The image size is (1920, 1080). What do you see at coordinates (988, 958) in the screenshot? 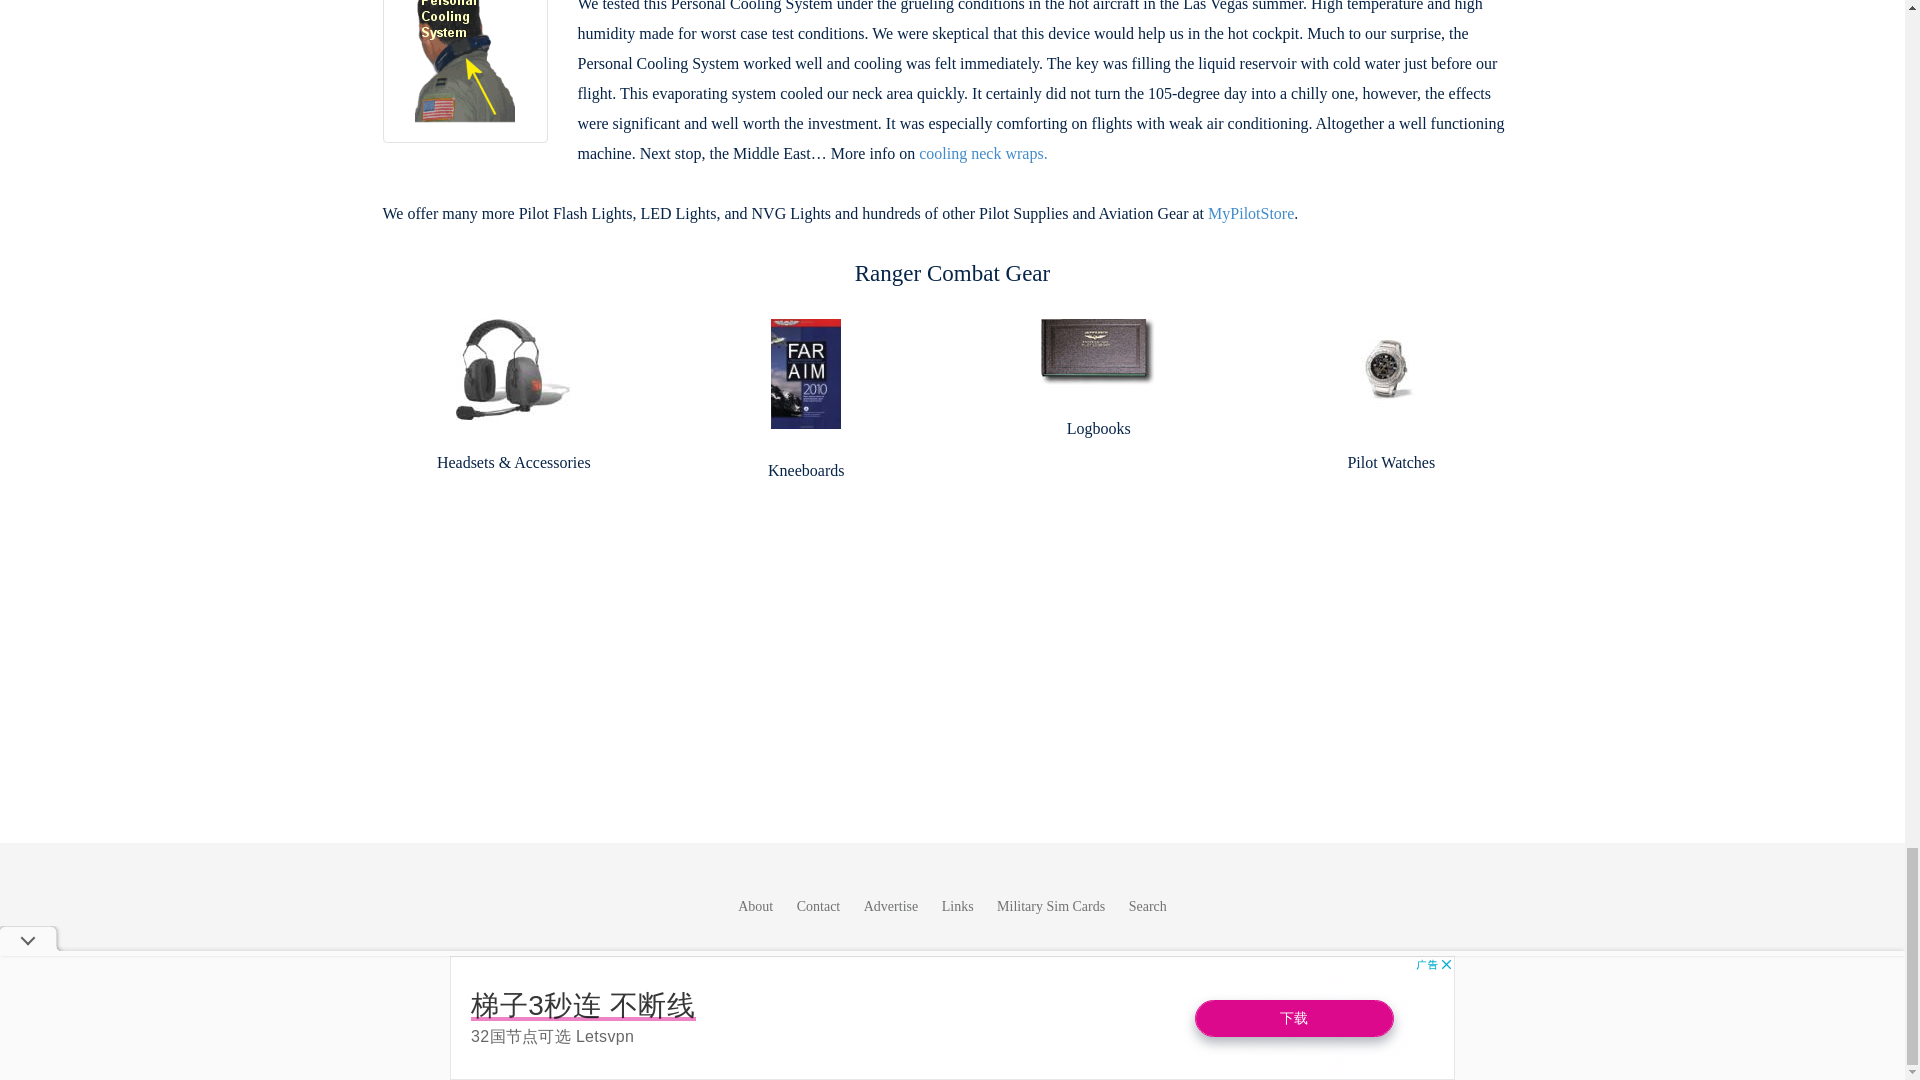
I see `Contact Us` at bounding box center [988, 958].